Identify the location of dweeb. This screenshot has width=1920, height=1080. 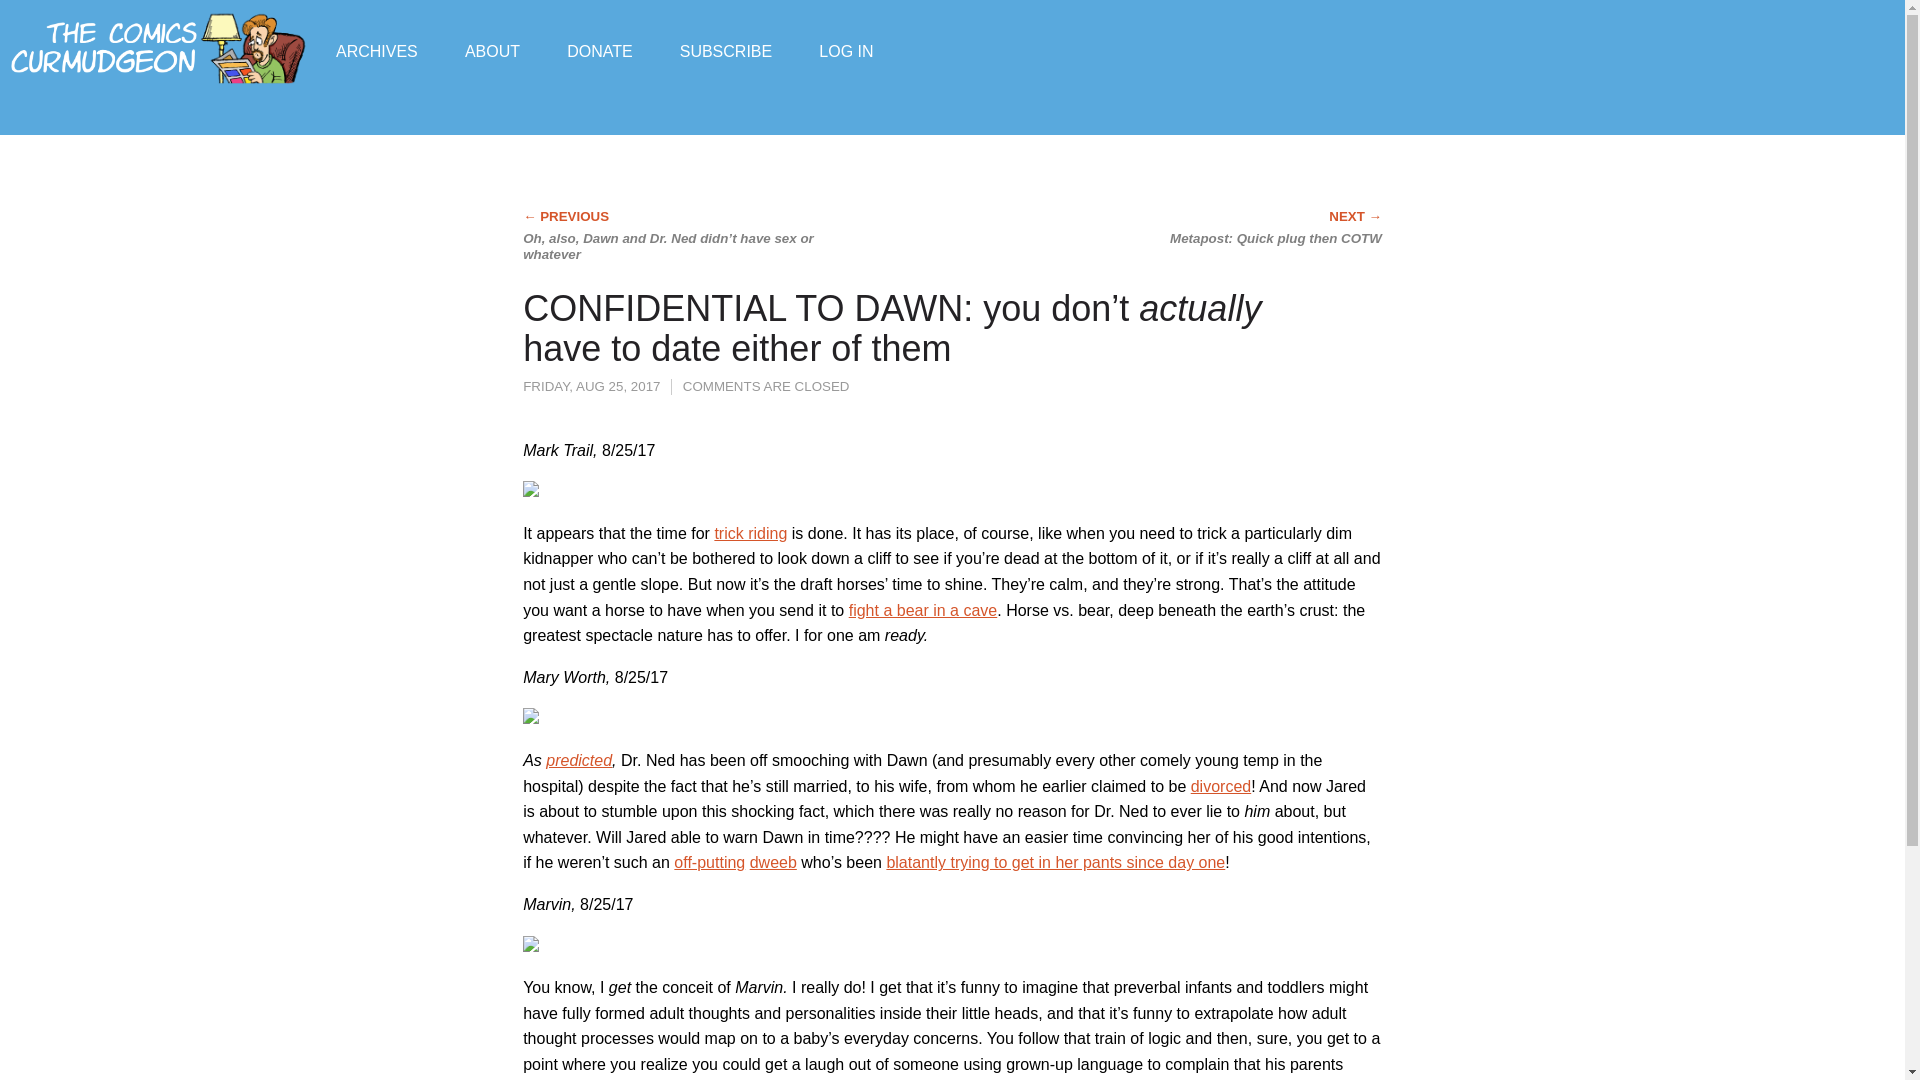
(773, 862).